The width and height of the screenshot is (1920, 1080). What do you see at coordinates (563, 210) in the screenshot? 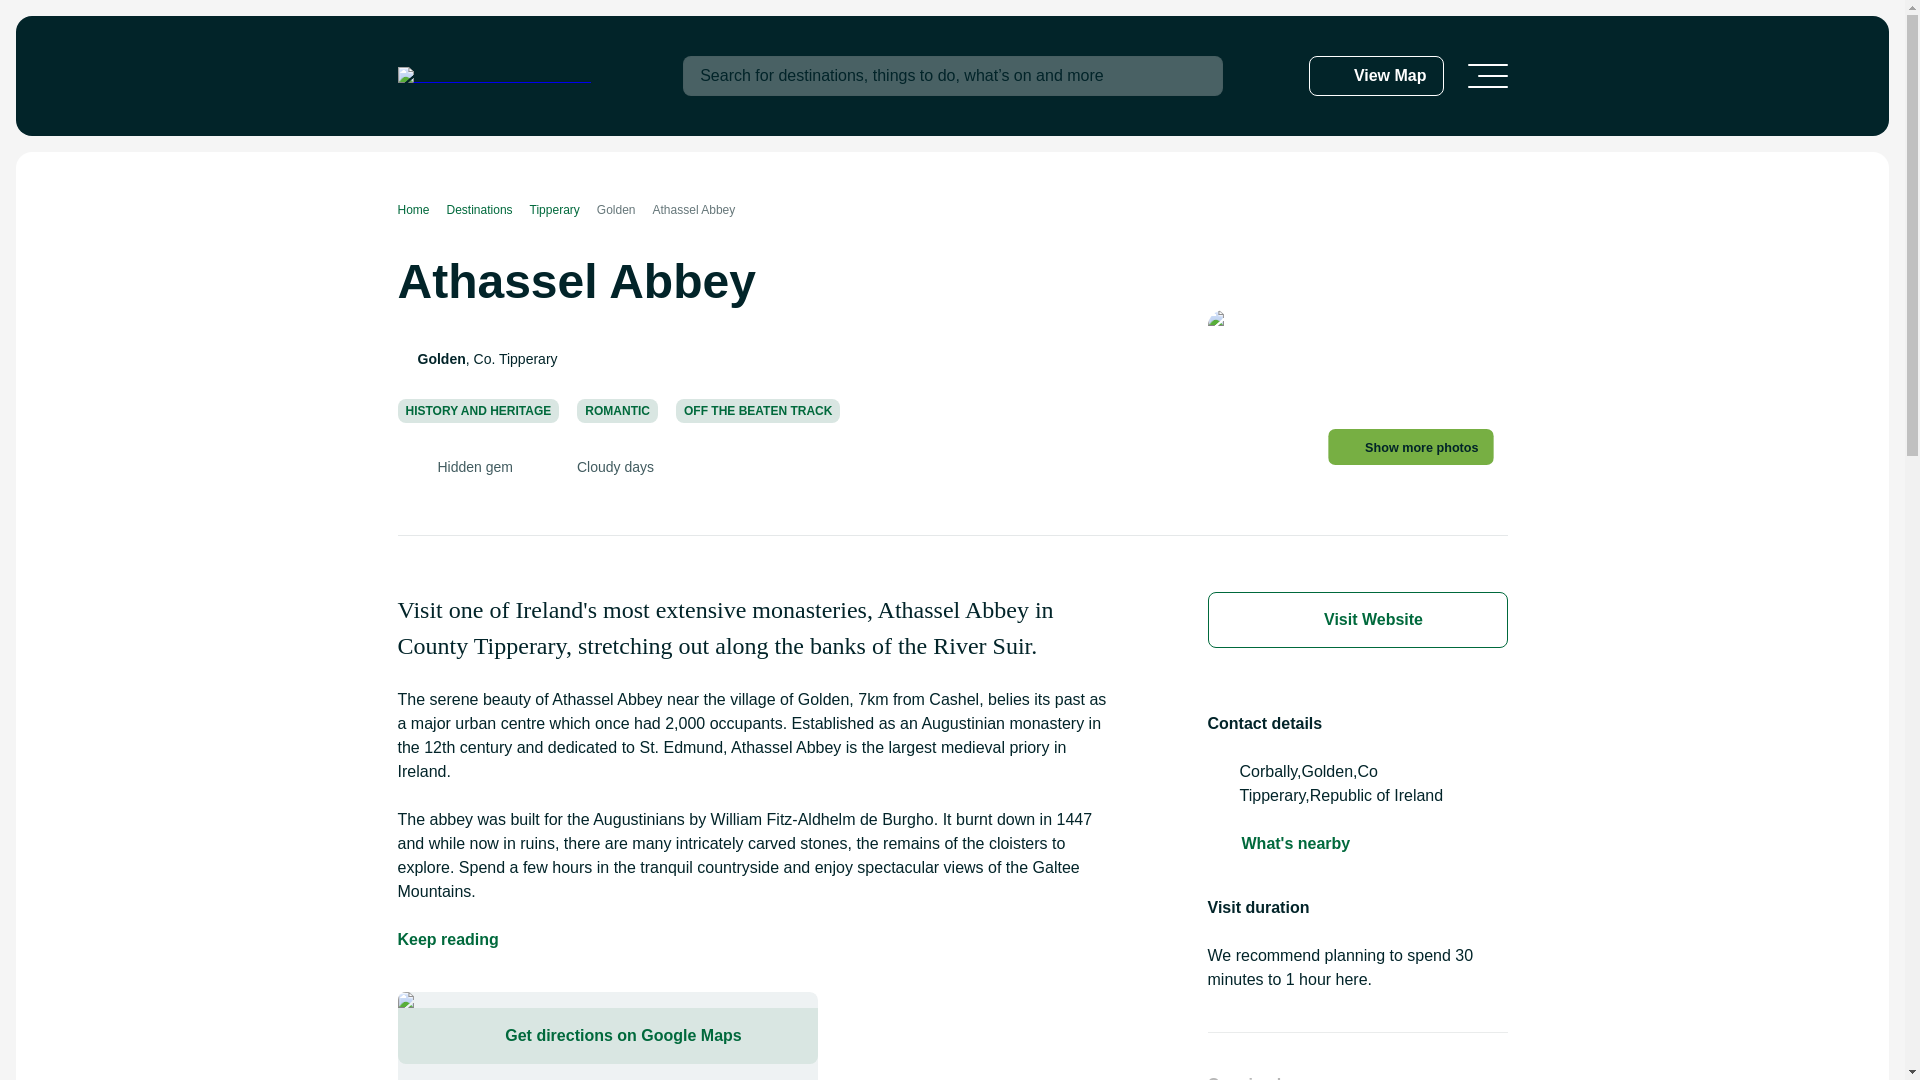
I see `Tipperary` at bounding box center [563, 210].